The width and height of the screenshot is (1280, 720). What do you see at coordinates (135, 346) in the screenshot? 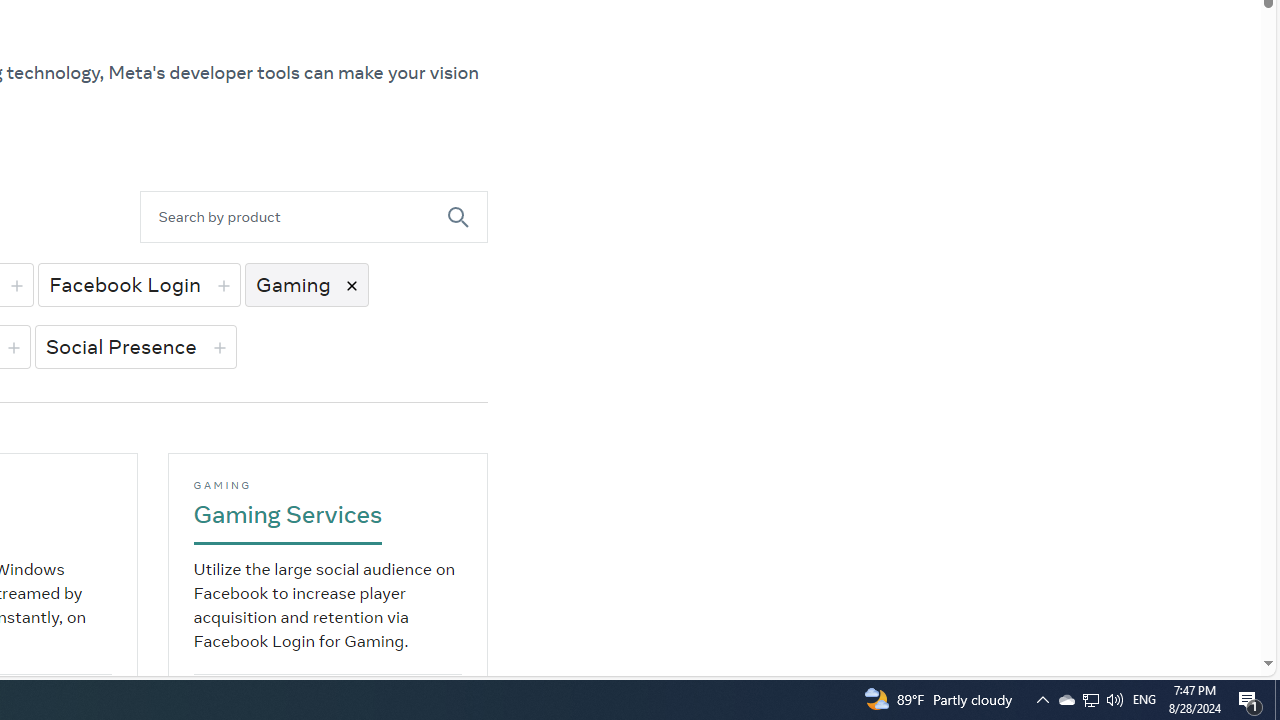
I see `Social Presence` at bounding box center [135, 346].